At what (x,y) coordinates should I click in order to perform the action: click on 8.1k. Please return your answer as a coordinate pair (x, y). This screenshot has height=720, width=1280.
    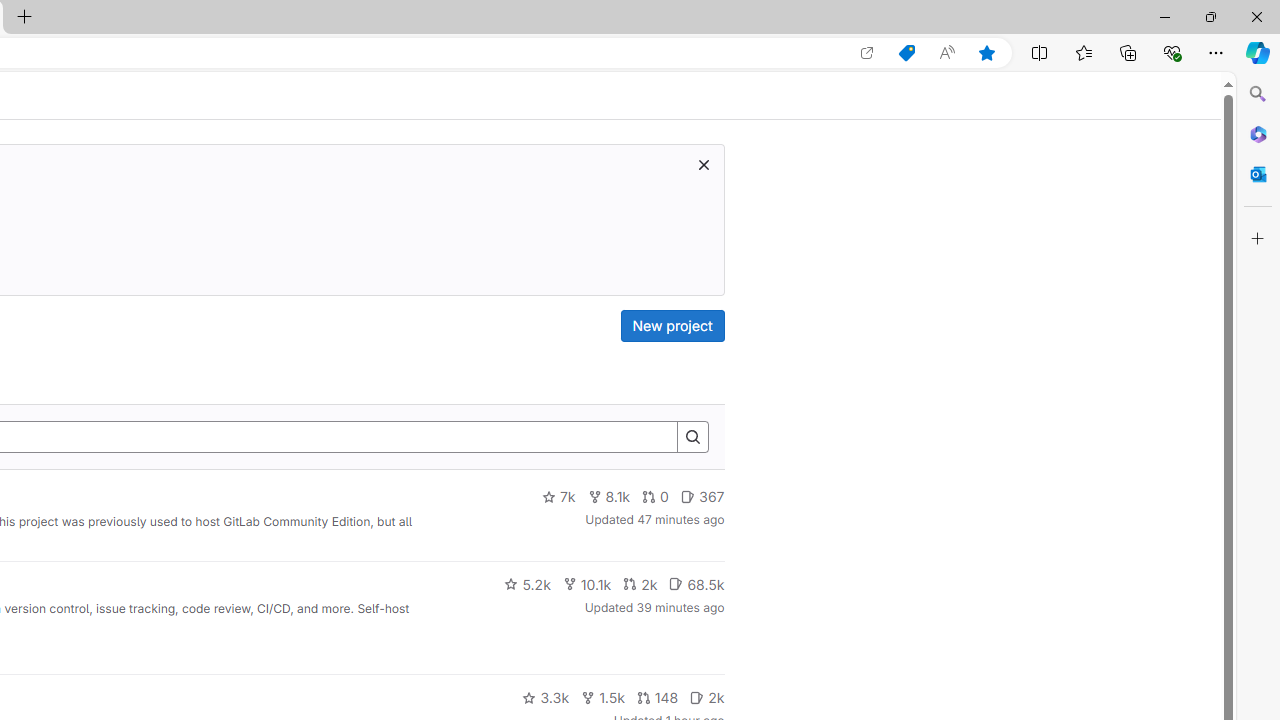
    Looking at the image, I should click on (609, 497).